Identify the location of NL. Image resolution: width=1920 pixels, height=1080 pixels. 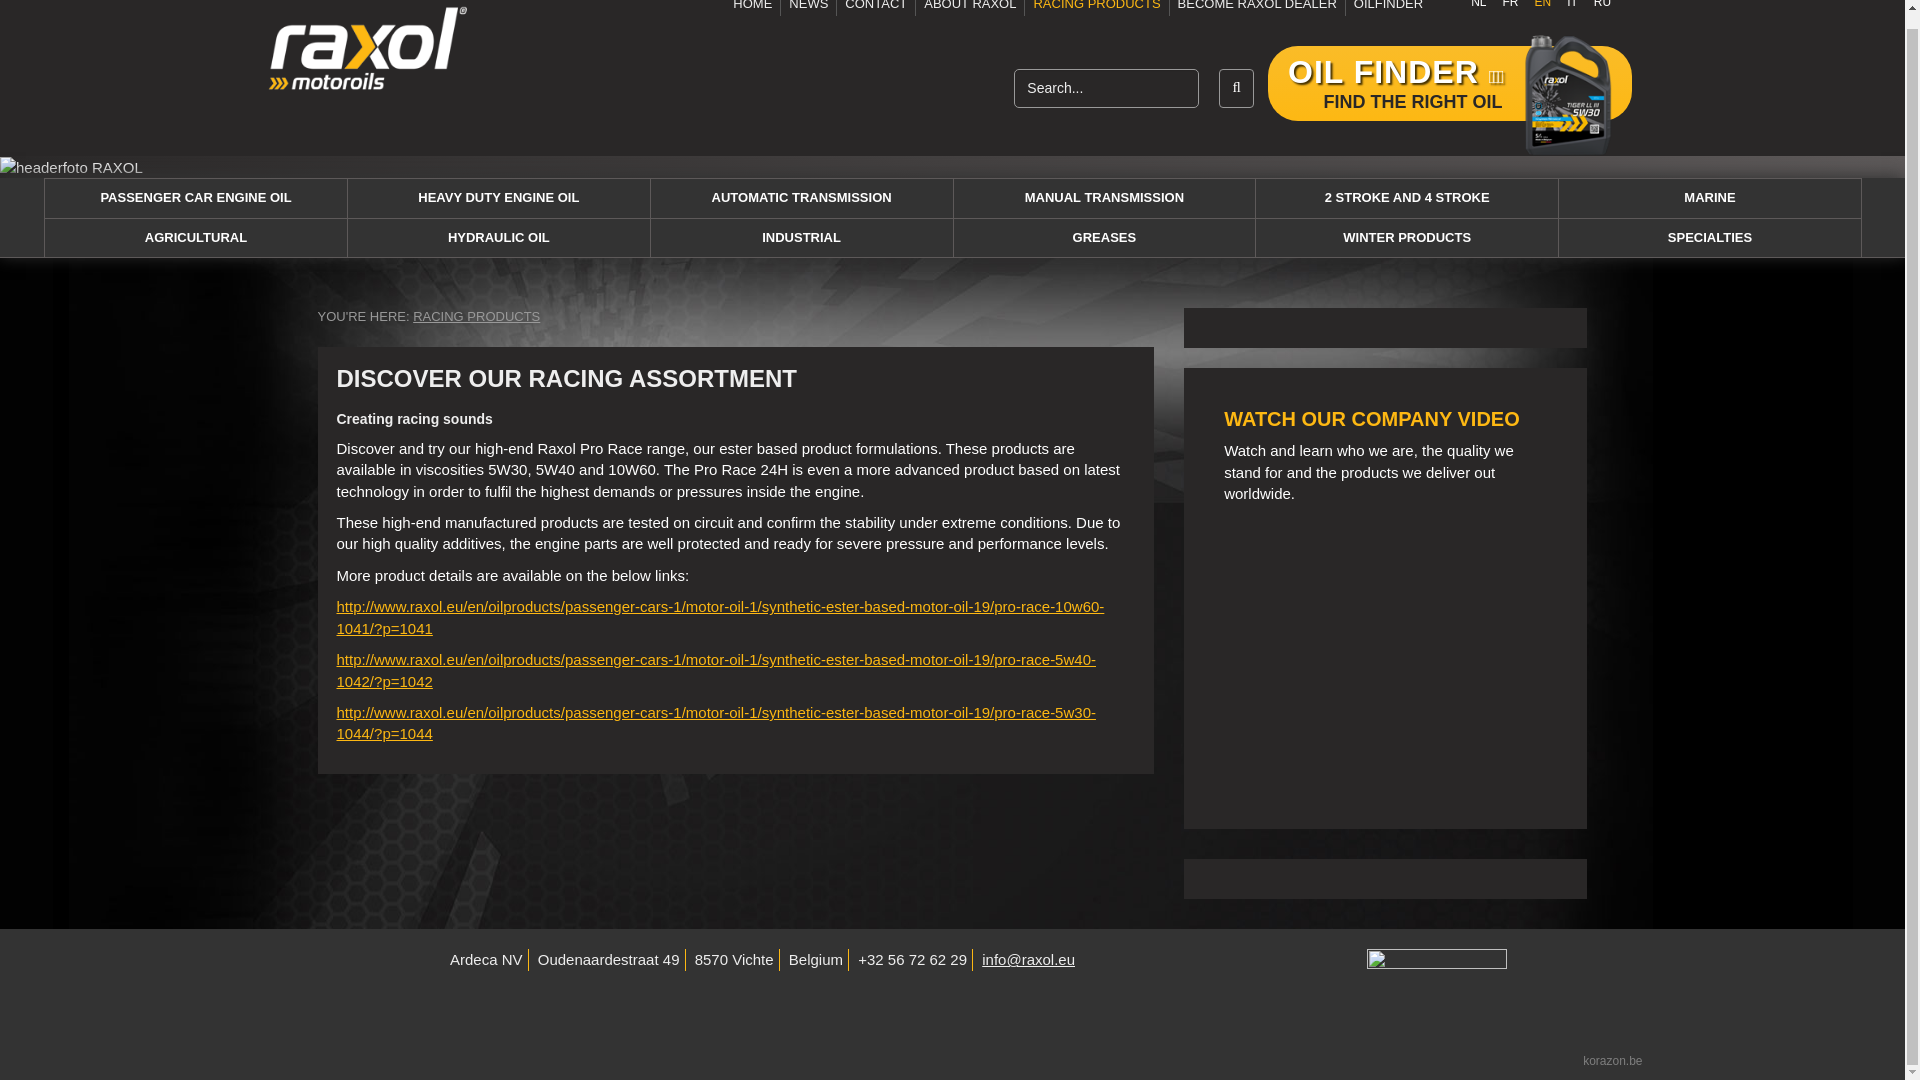
(1478, 8).